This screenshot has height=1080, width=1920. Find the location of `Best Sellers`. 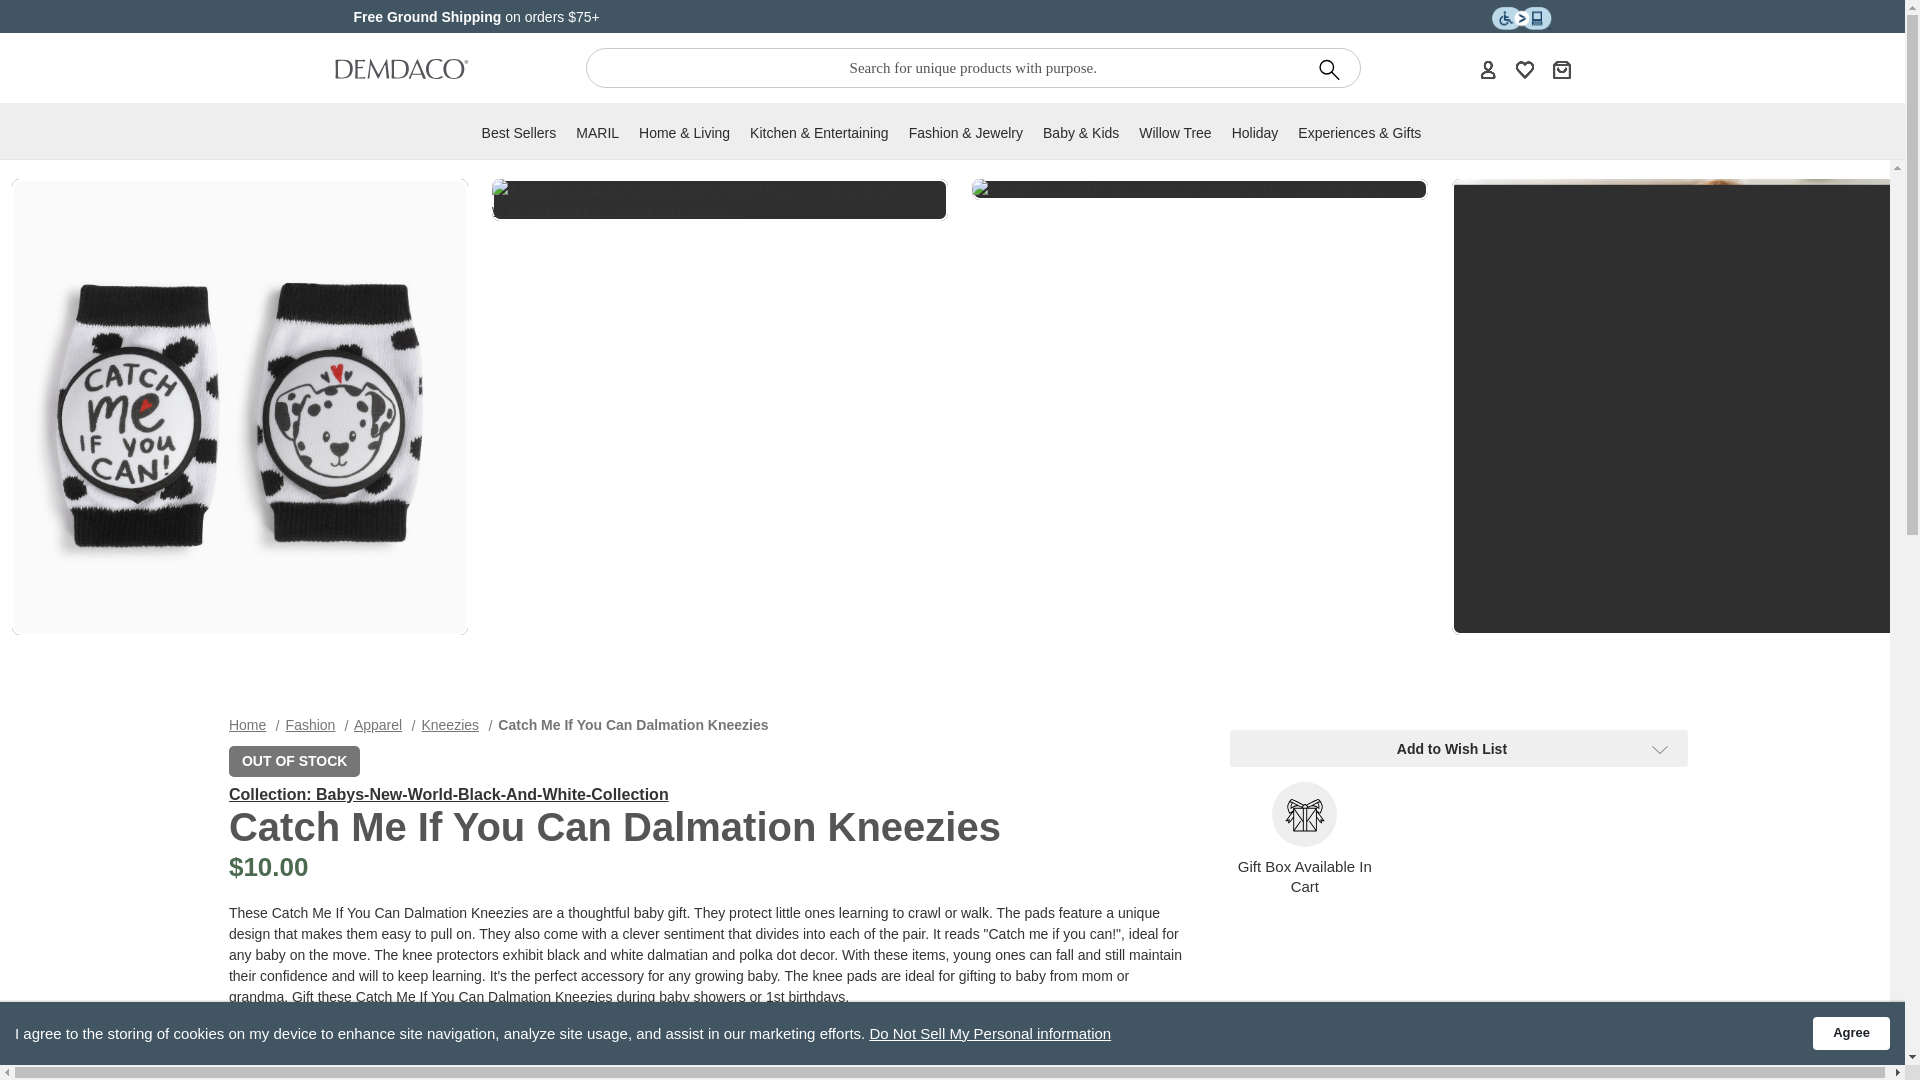

Best Sellers is located at coordinates (518, 138).